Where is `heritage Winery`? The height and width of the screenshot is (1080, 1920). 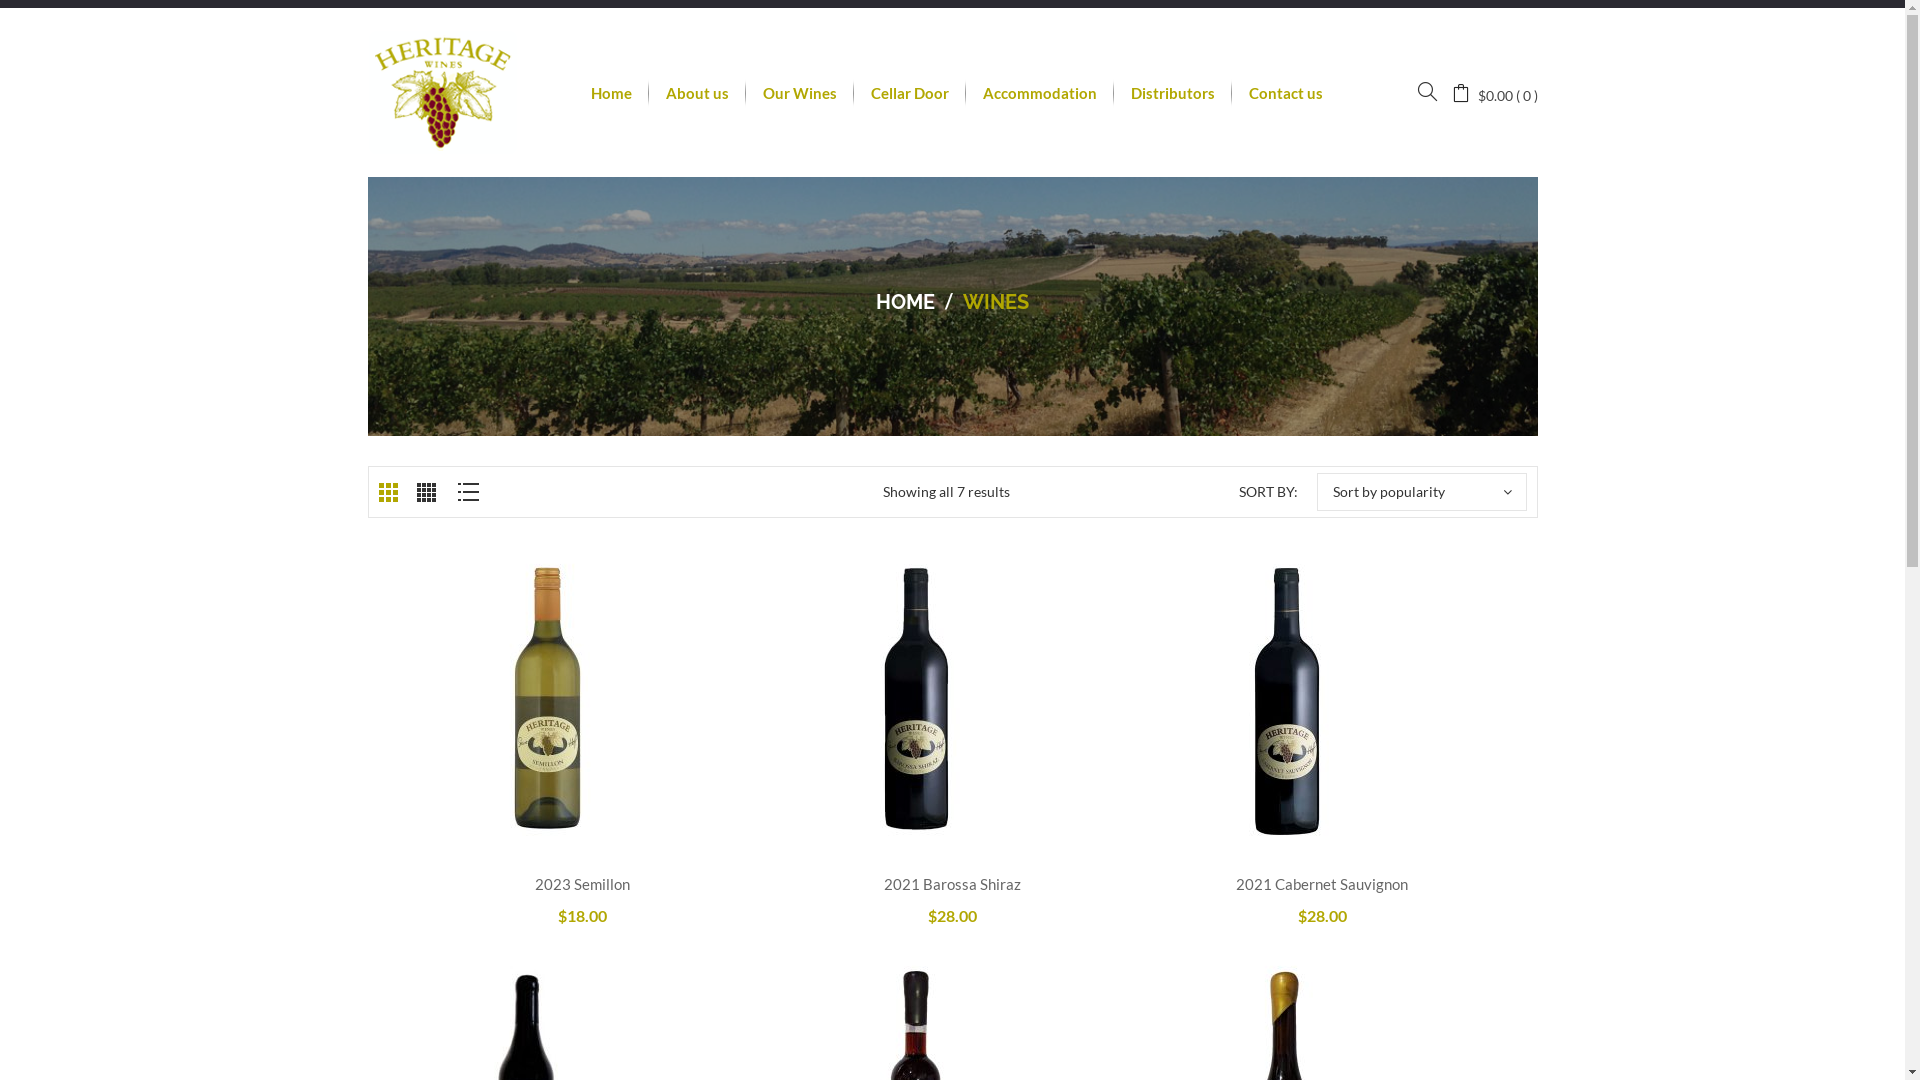
heritage Winery is located at coordinates (443, 92).